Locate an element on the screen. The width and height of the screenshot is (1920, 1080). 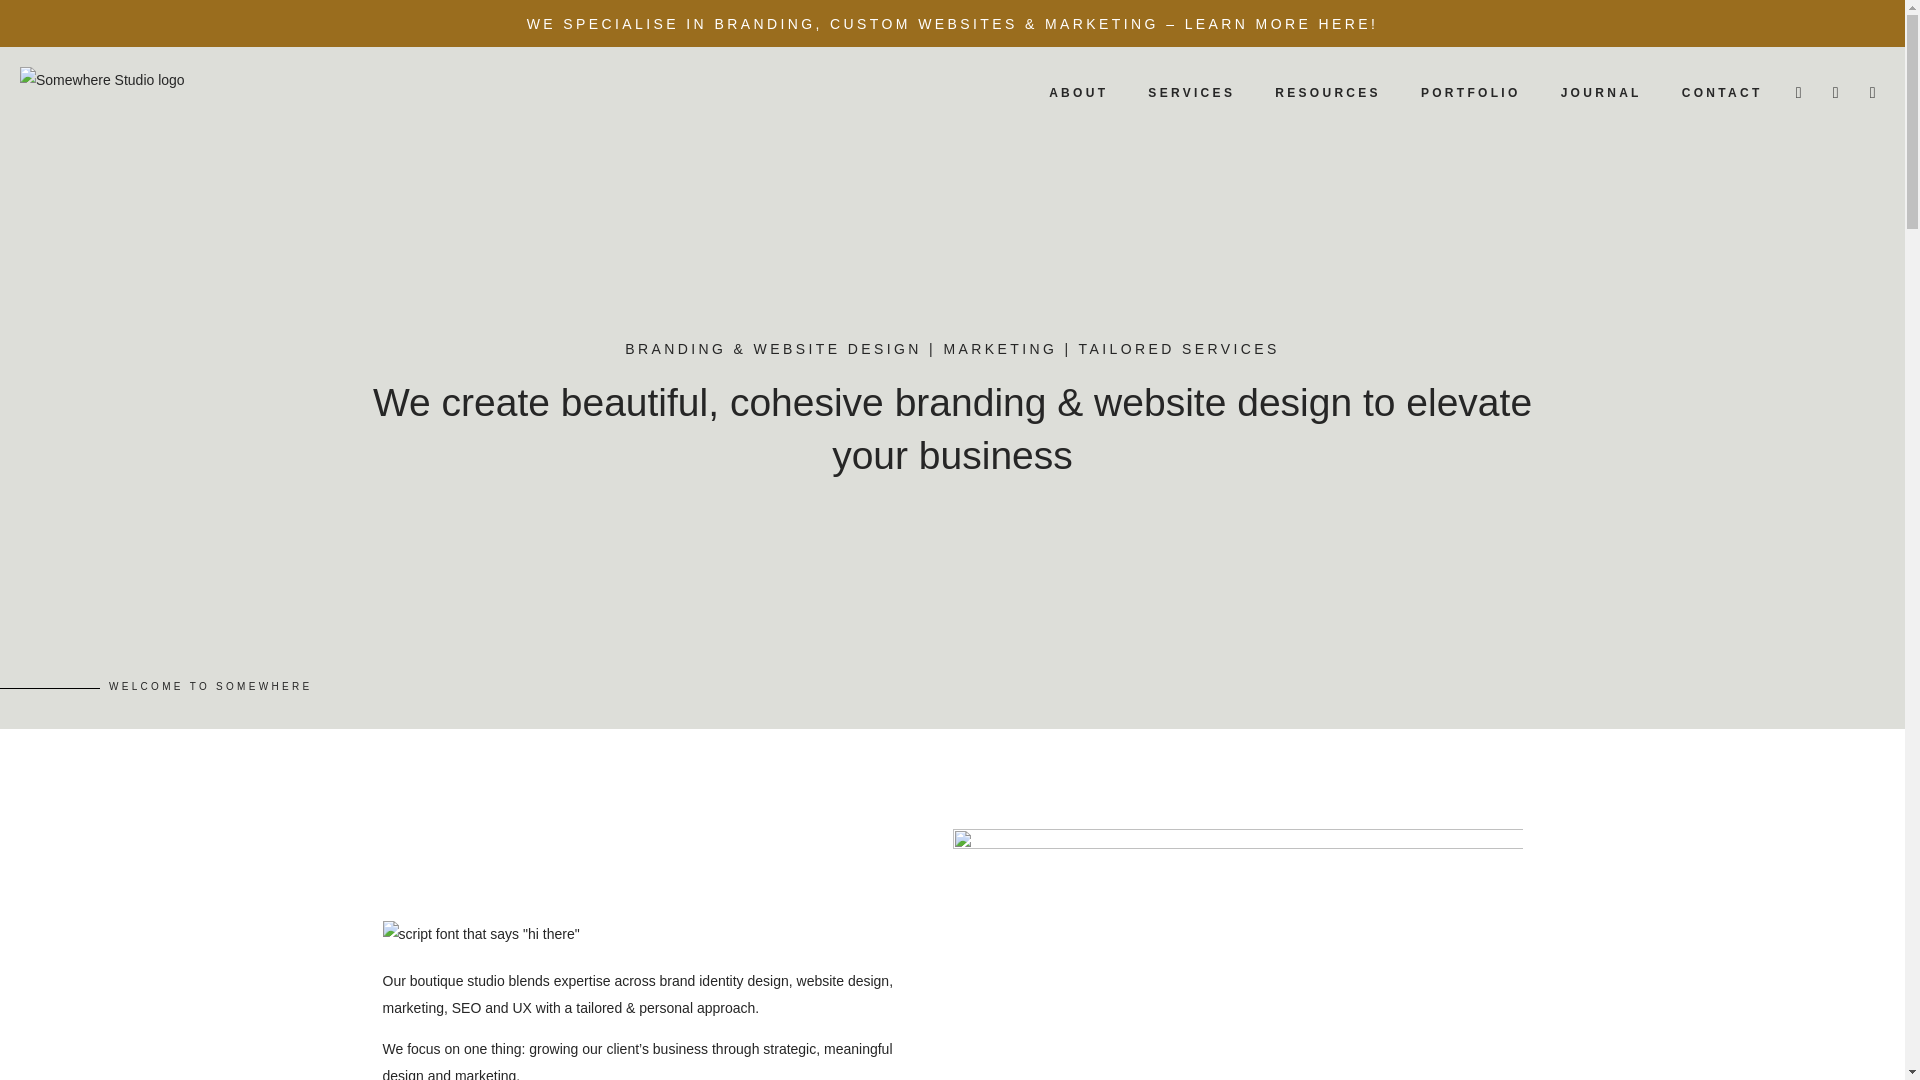
PORTFOLIO is located at coordinates (1471, 92).